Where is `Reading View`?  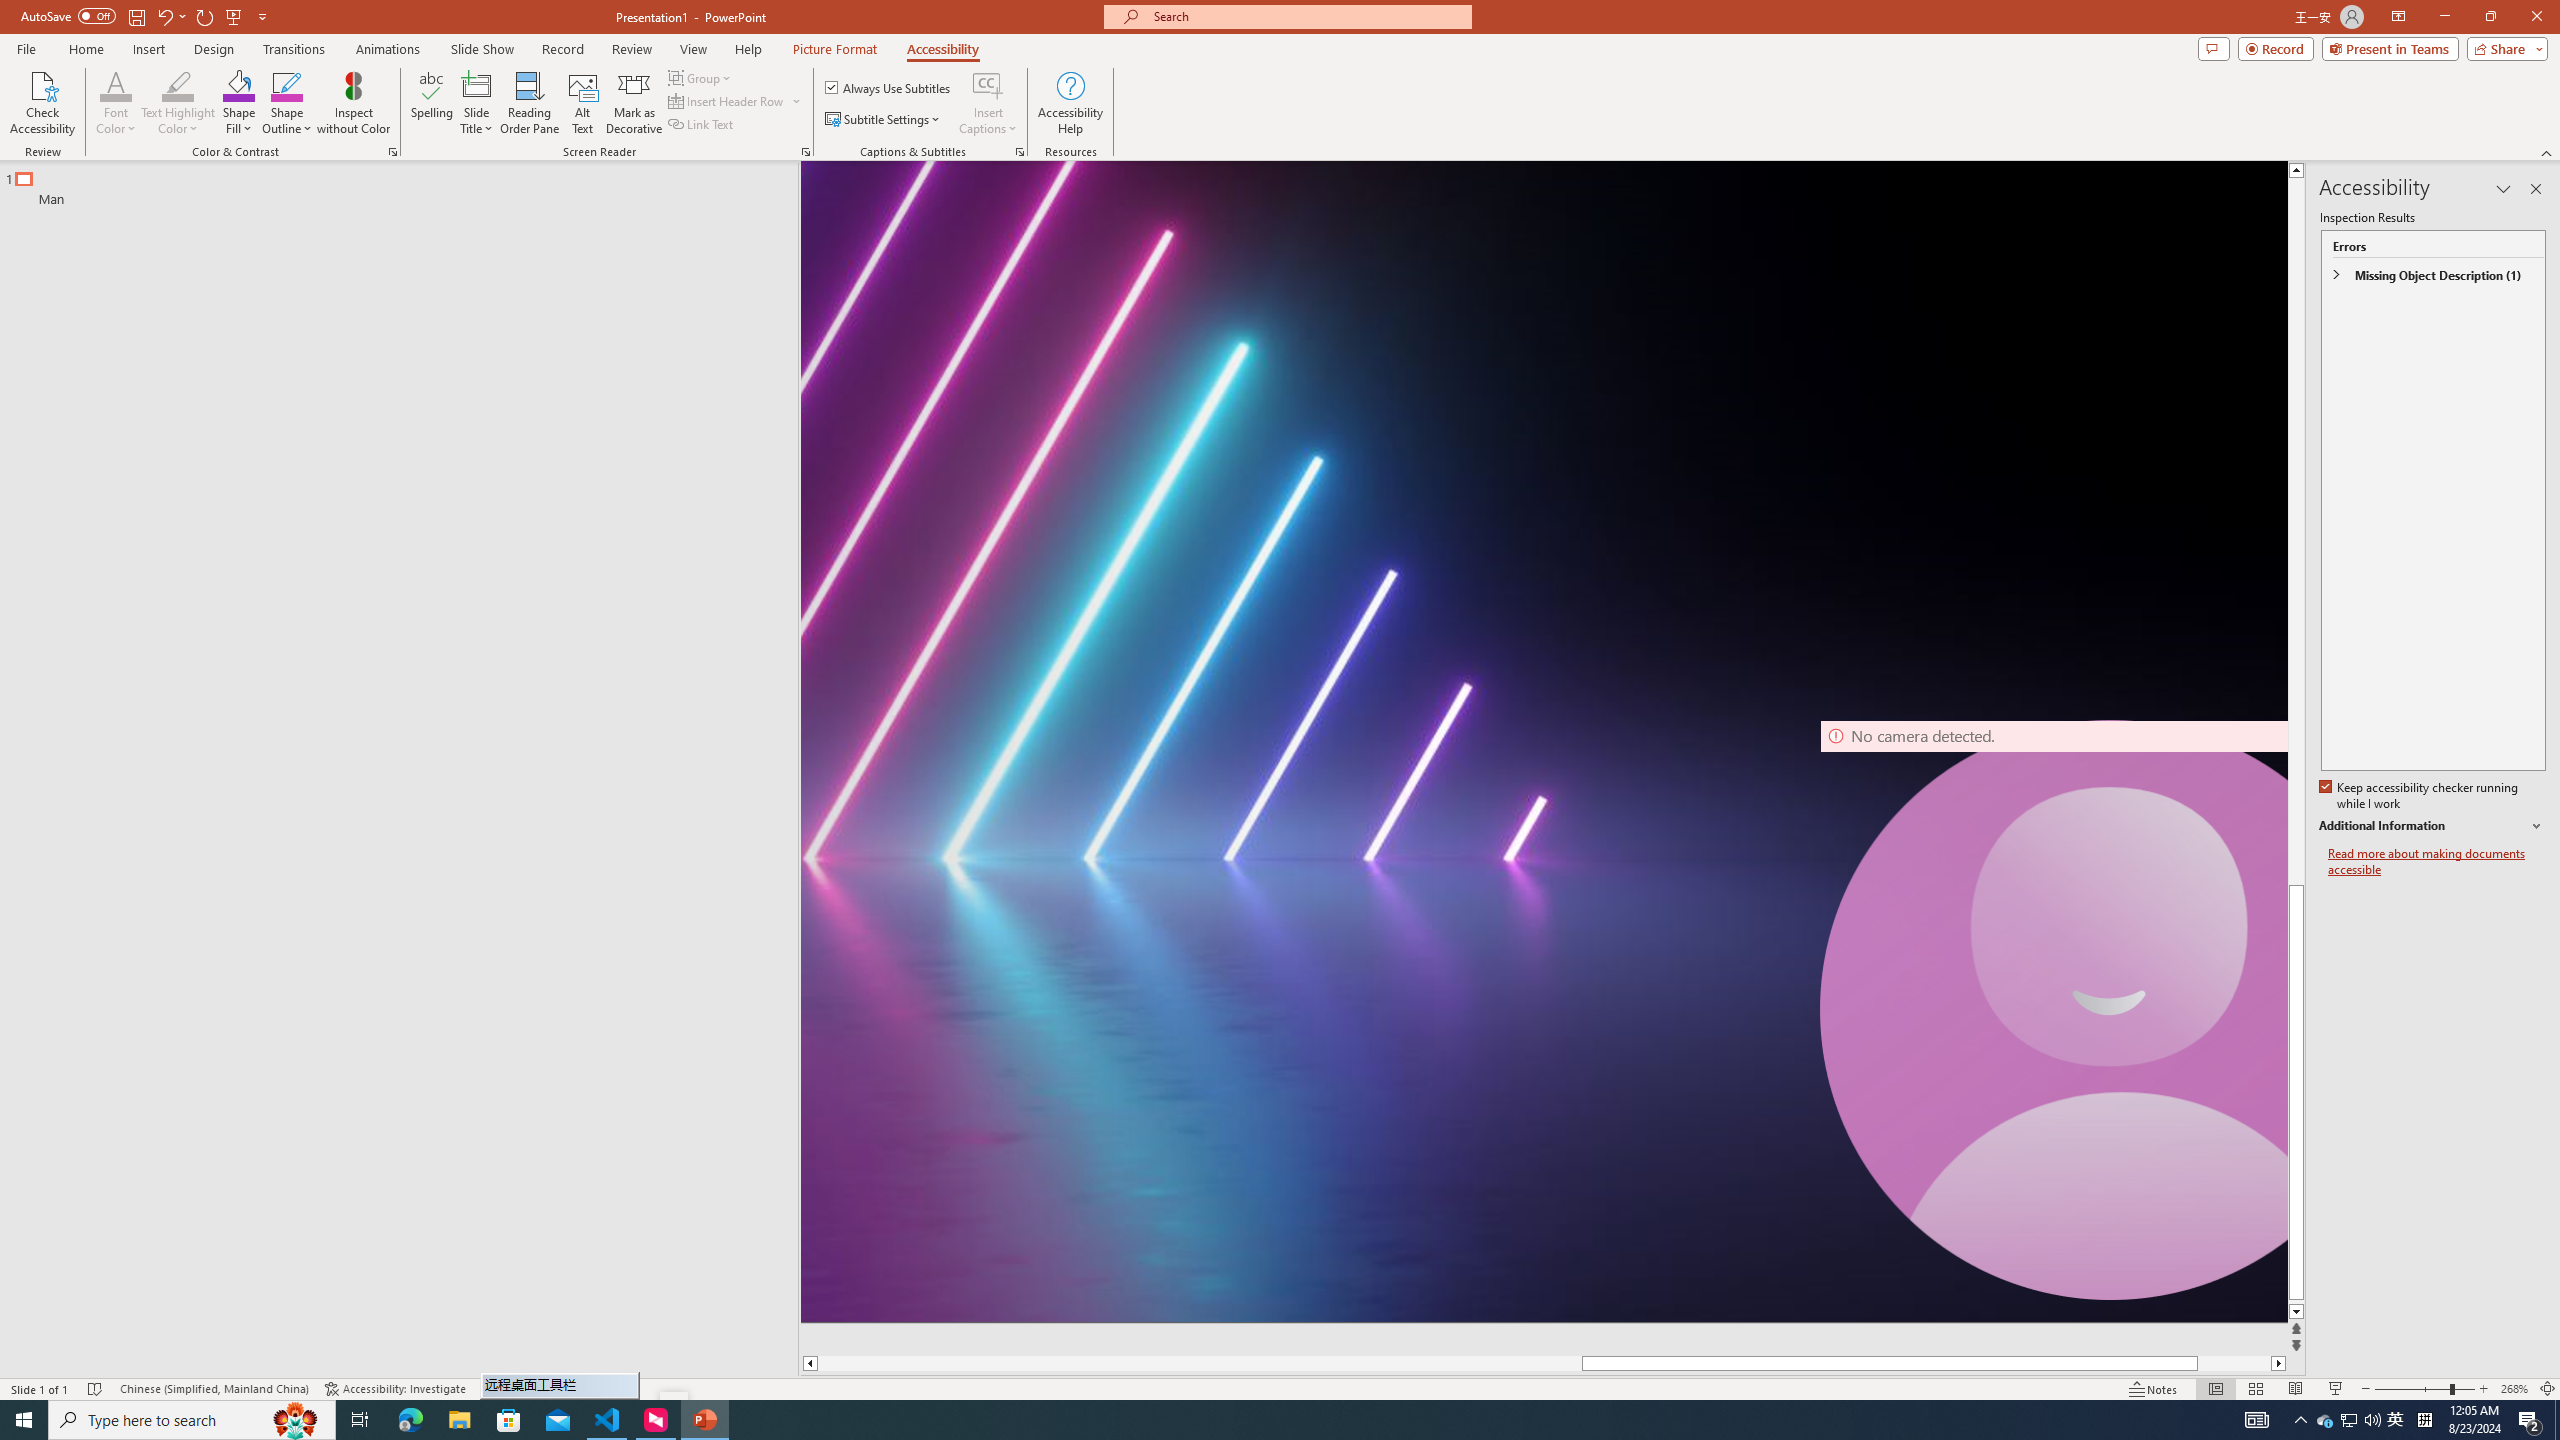
Reading View is located at coordinates (2296, 1389).